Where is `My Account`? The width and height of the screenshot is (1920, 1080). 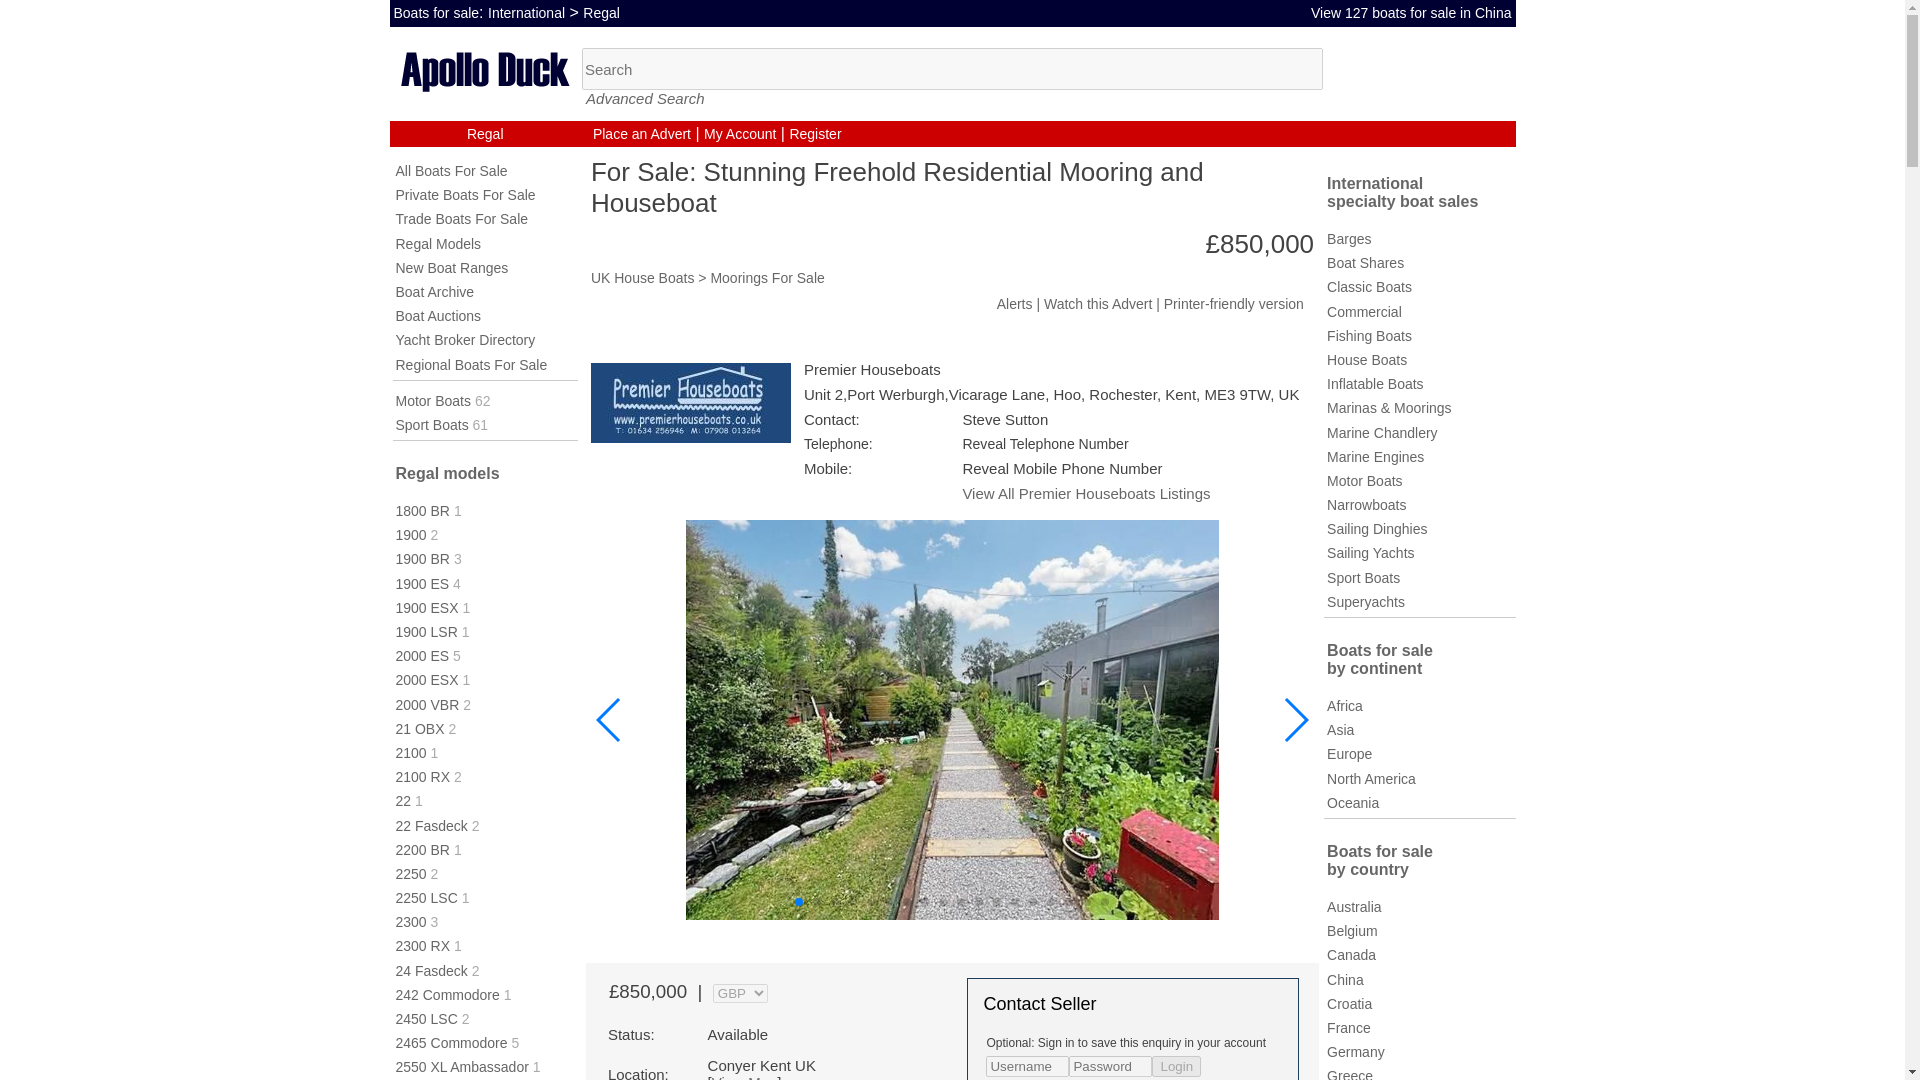 My Account is located at coordinates (740, 134).